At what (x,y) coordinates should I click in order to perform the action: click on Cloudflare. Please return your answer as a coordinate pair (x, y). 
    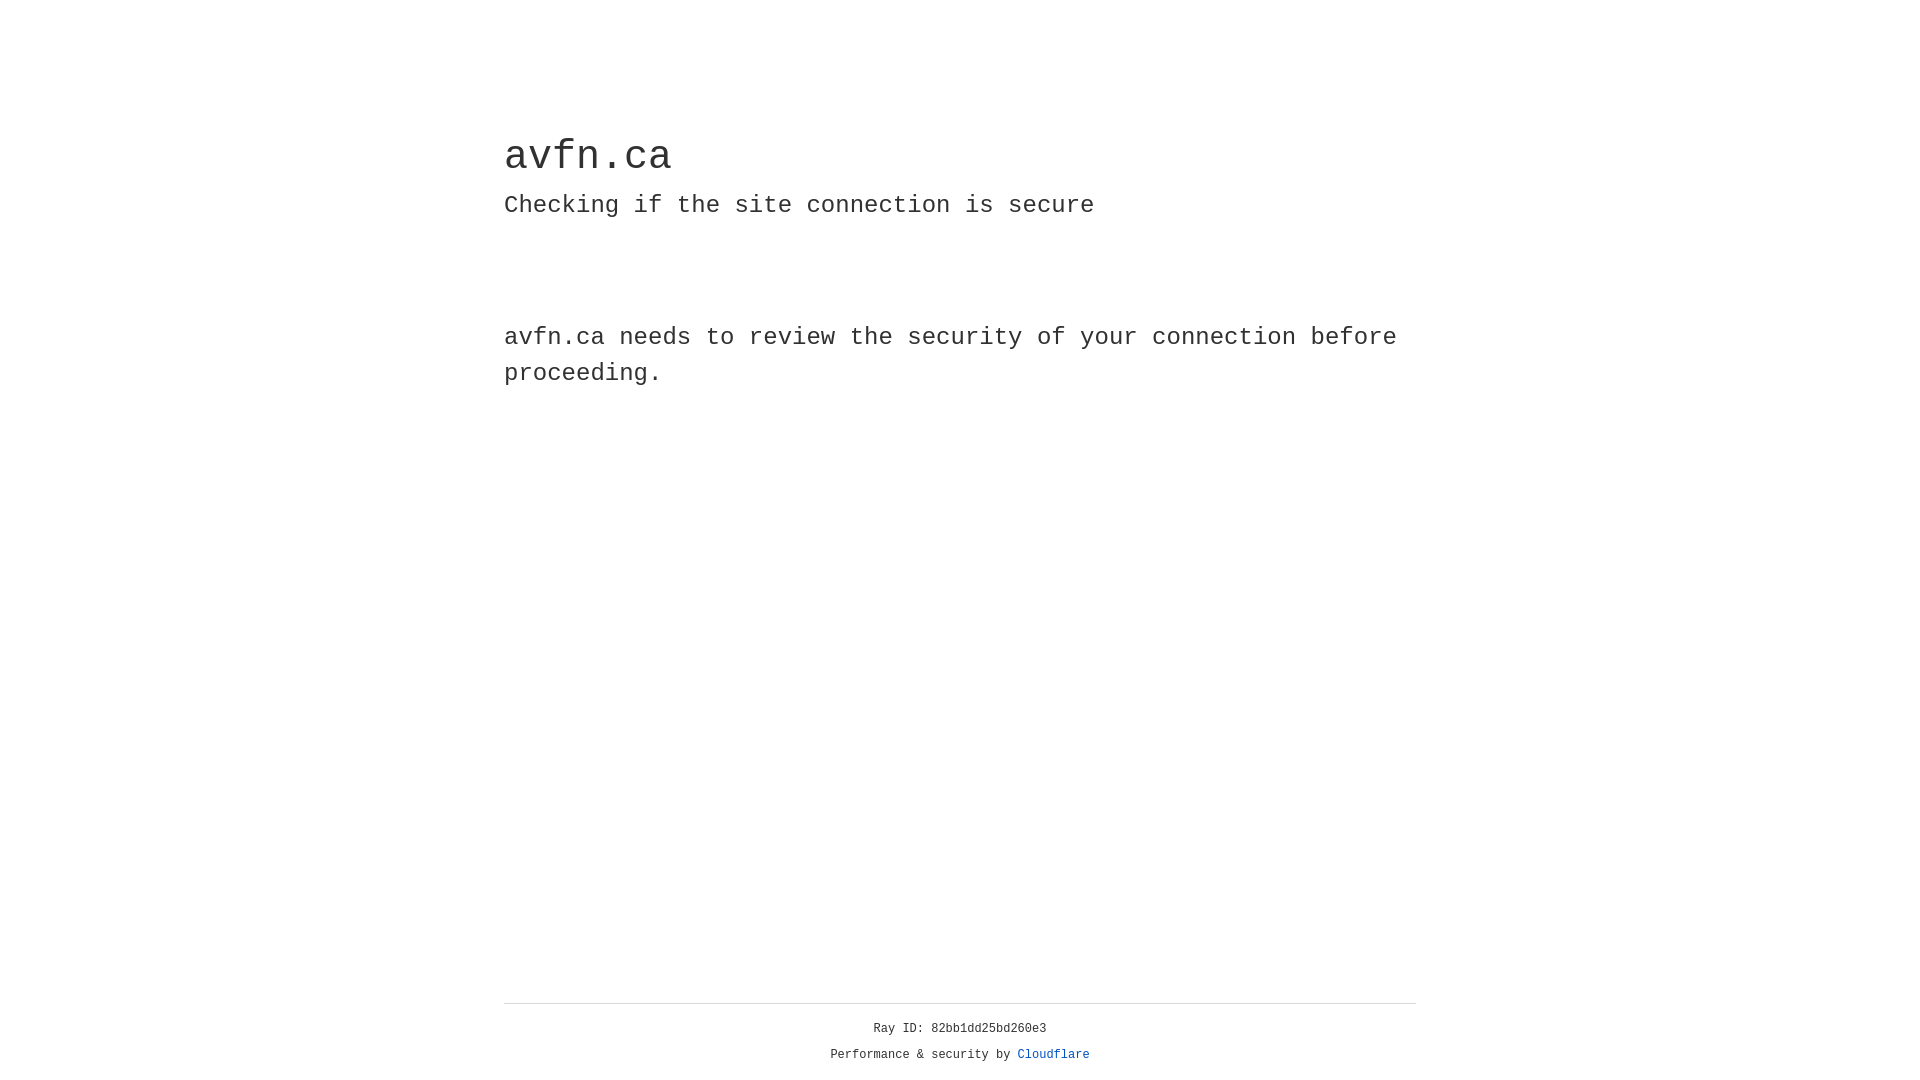
    Looking at the image, I should click on (1054, 1055).